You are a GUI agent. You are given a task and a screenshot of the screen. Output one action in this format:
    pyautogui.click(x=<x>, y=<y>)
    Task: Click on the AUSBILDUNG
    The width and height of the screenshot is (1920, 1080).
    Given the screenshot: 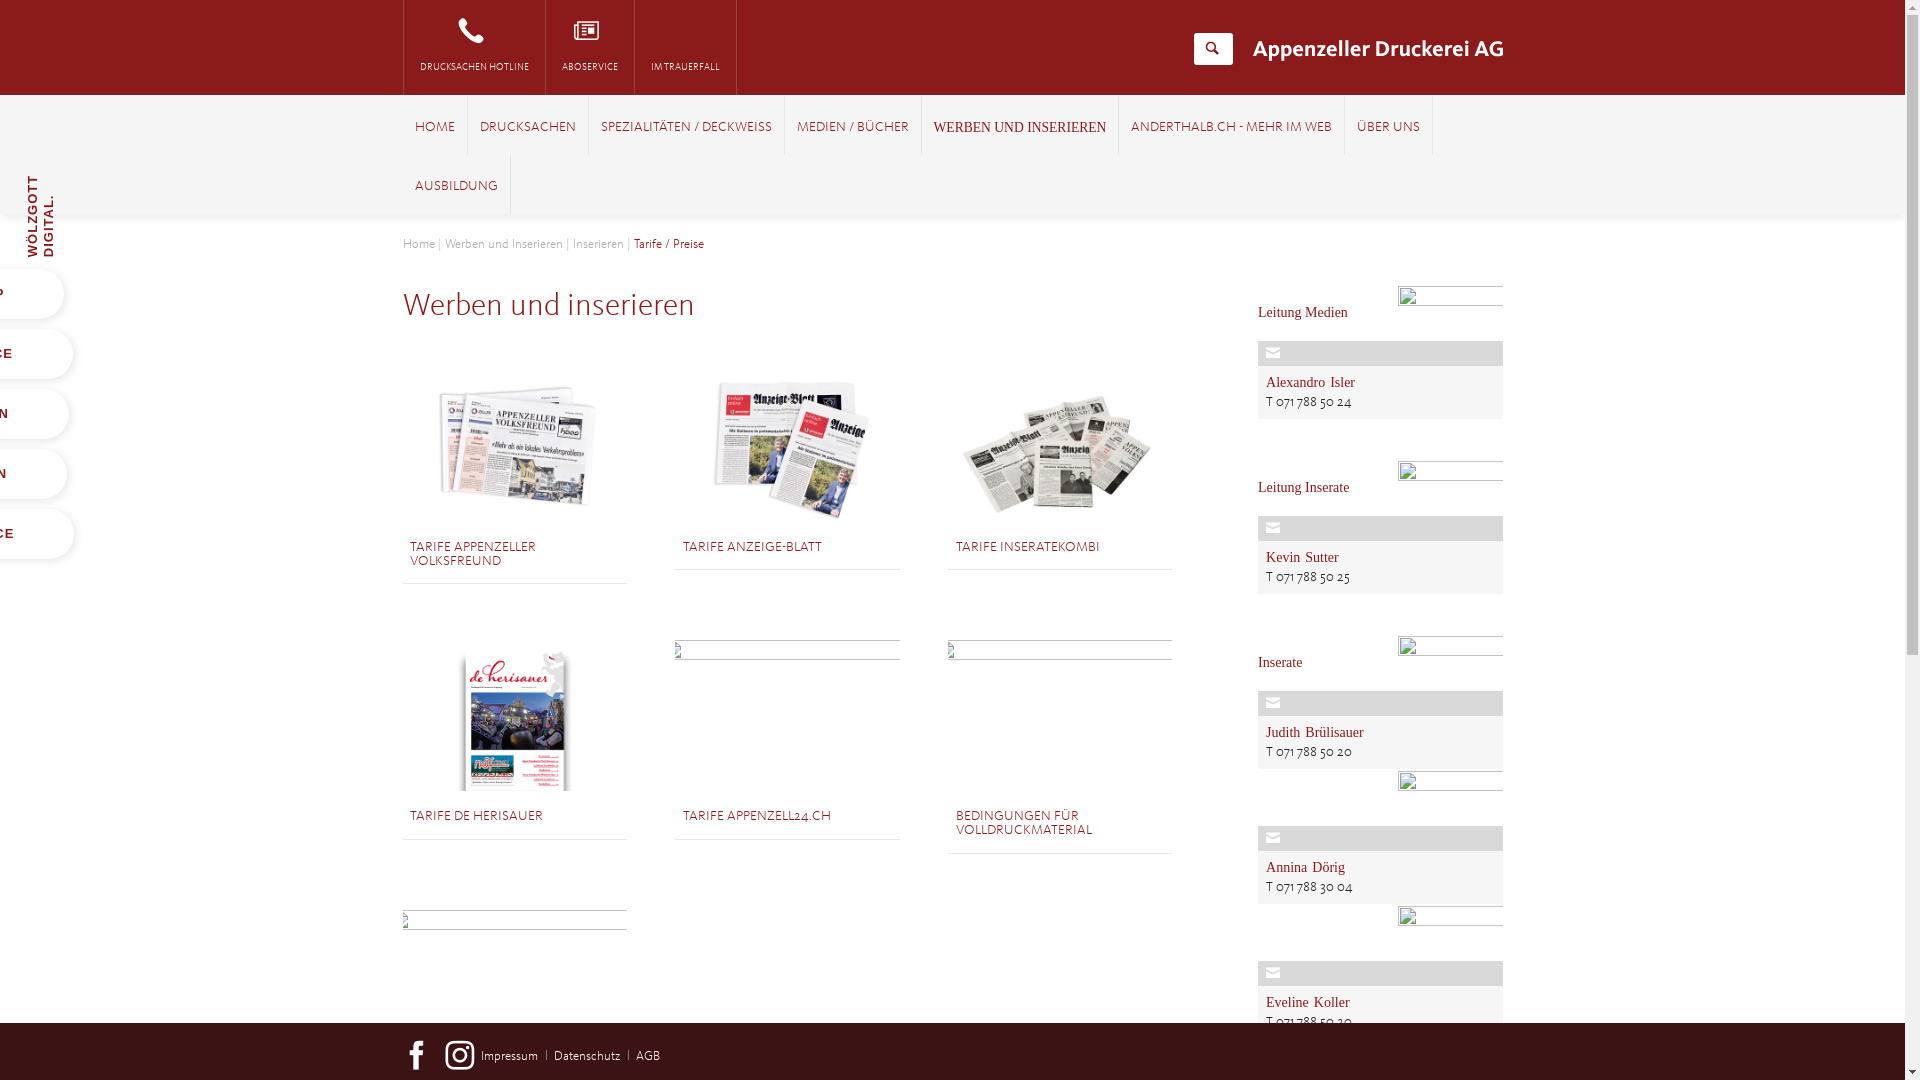 What is the action you would take?
    pyautogui.click(x=456, y=187)
    